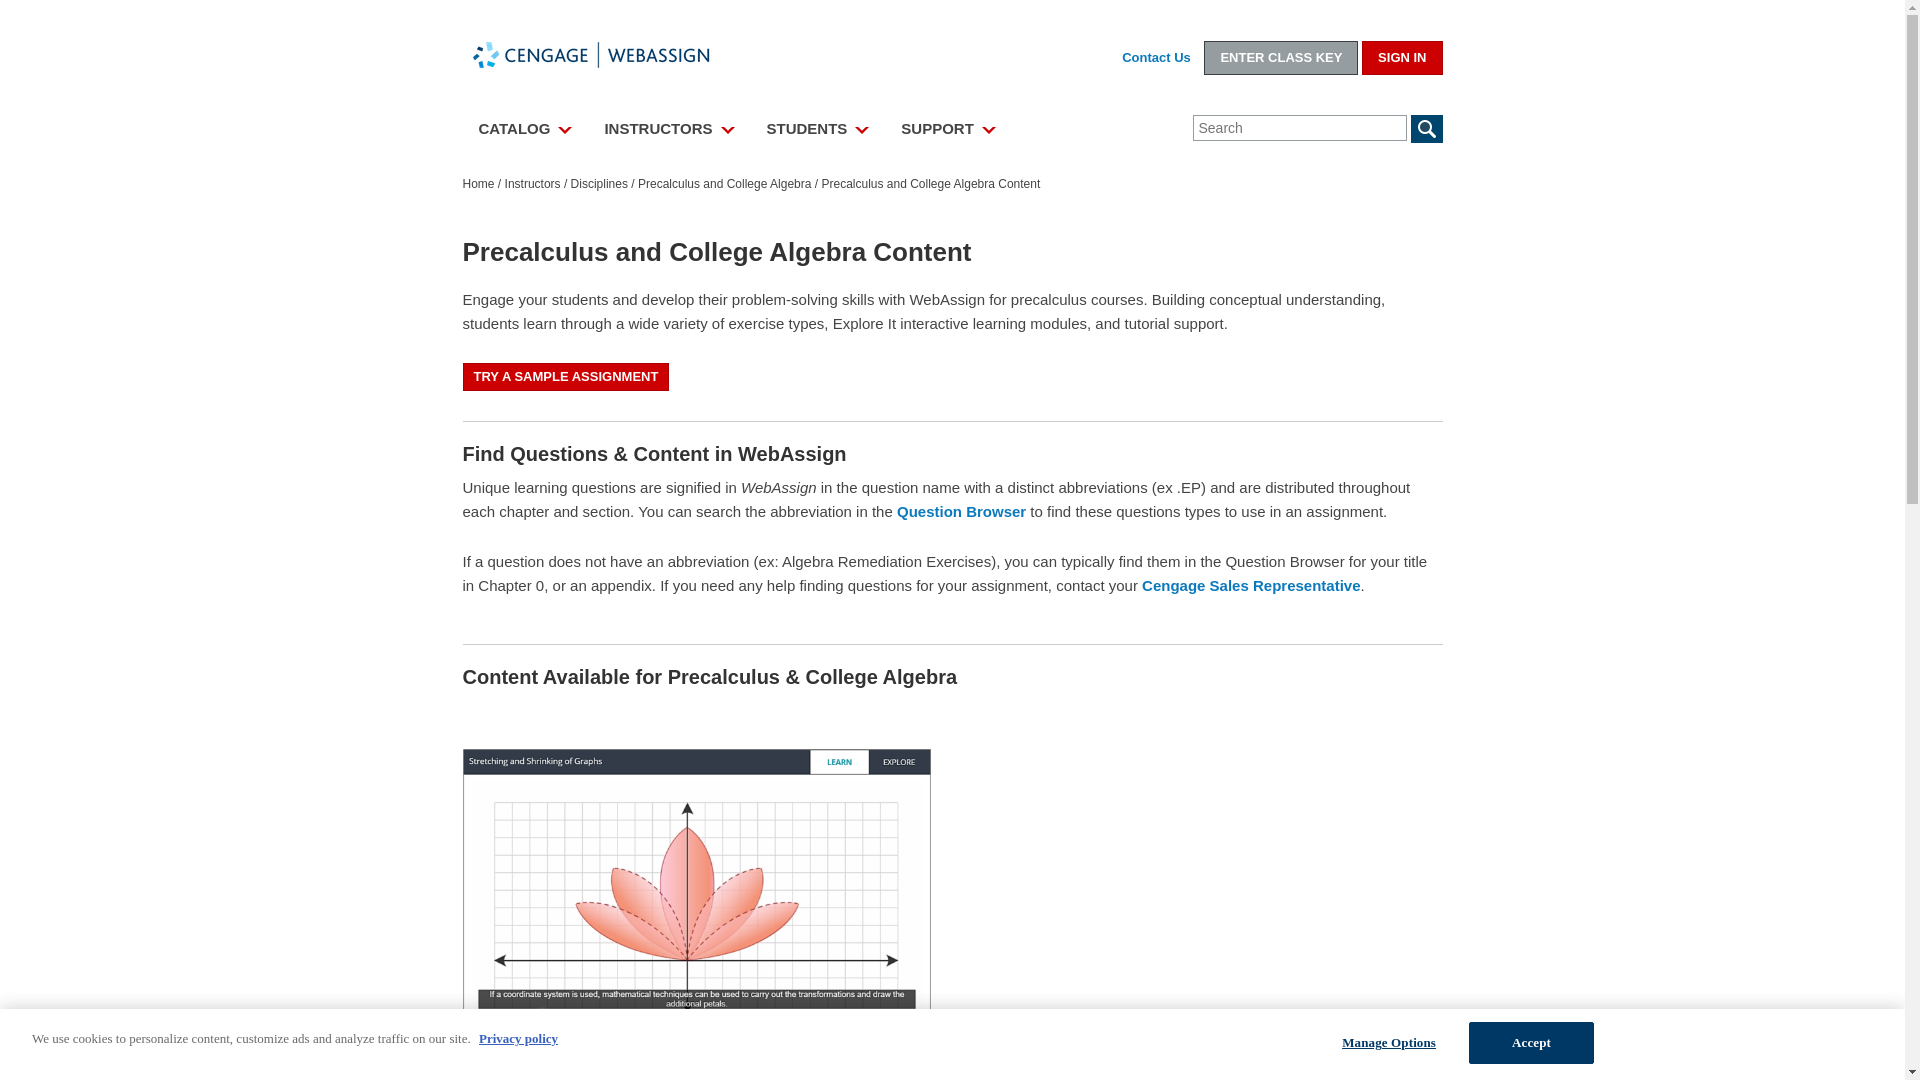  Describe the element at coordinates (668, 134) in the screenshot. I see `INSTRUCTORS` at that location.